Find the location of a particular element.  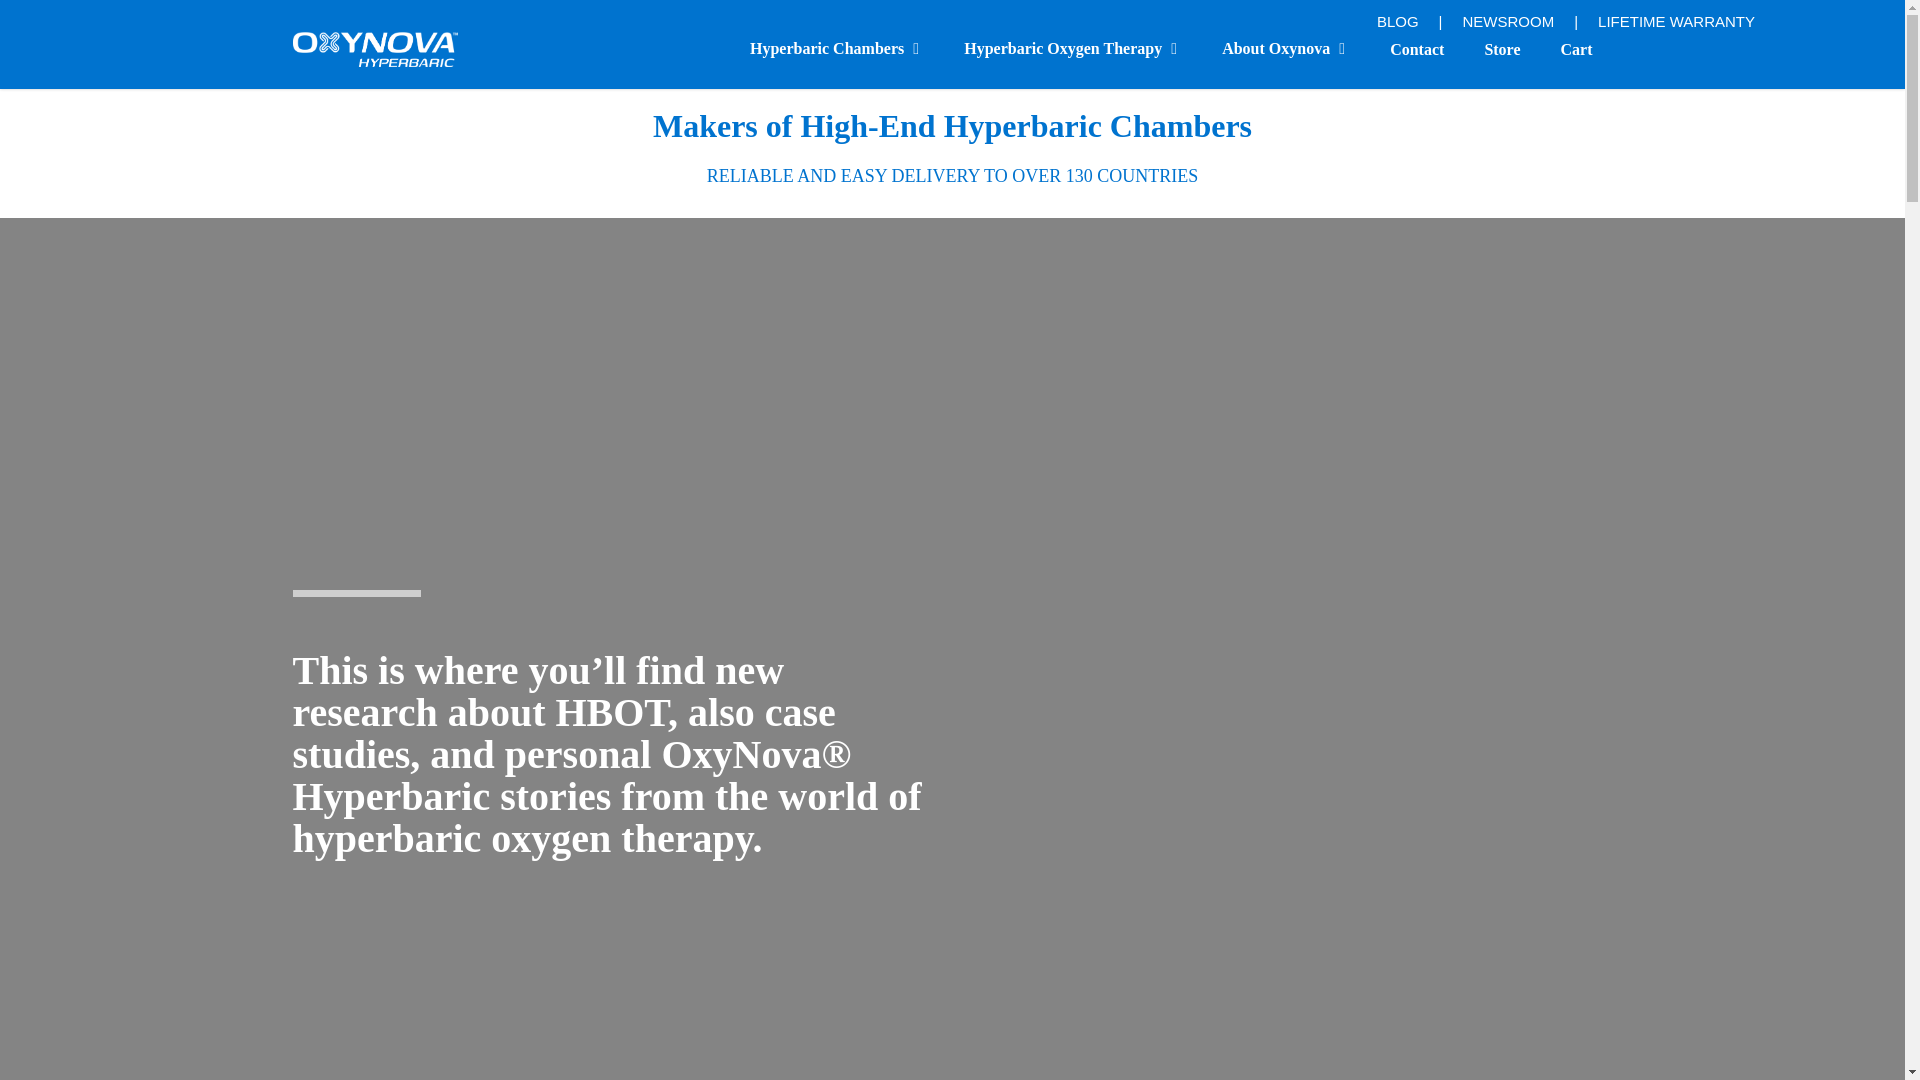

Contact is located at coordinates (1416, 48).